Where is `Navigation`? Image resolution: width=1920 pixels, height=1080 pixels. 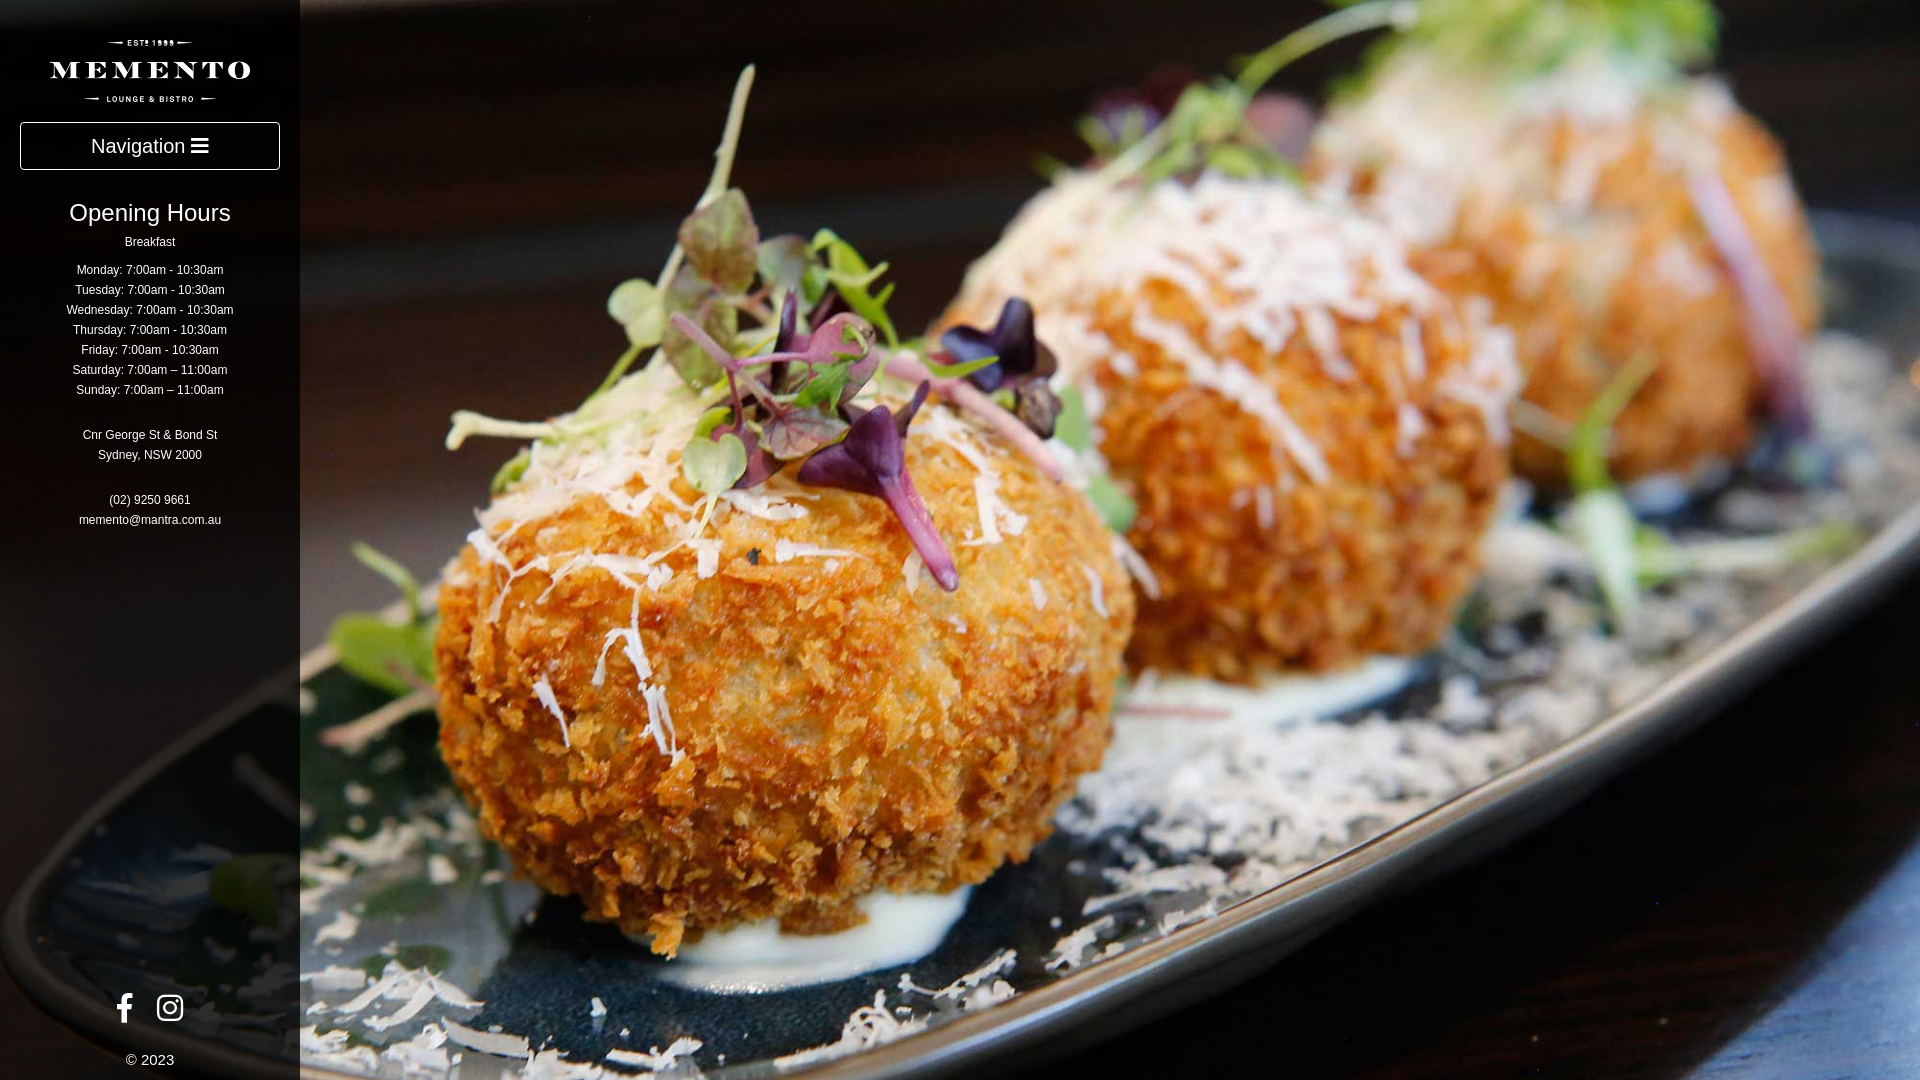 Navigation is located at coordinates (150, 146).